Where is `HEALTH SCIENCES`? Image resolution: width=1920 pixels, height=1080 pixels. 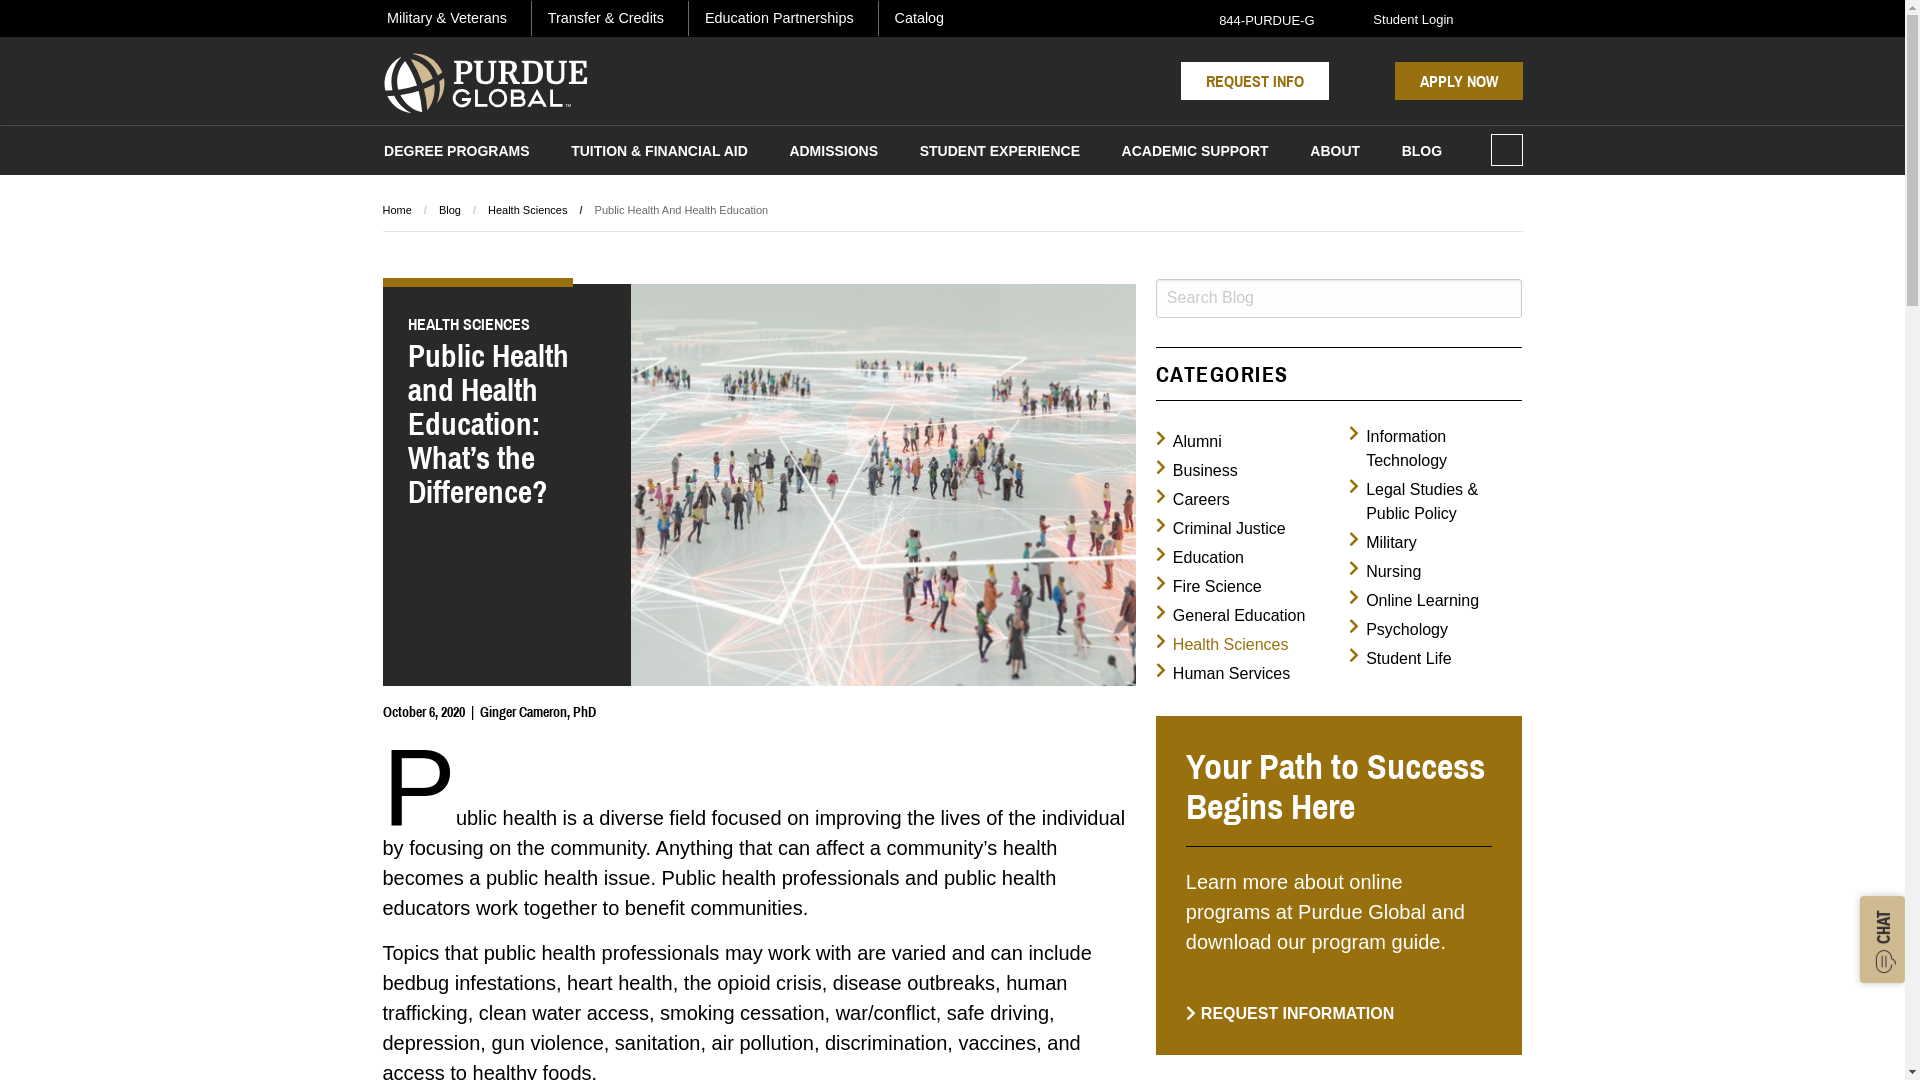 HEALTH SCIENCES is located at coordinates (508, 324).